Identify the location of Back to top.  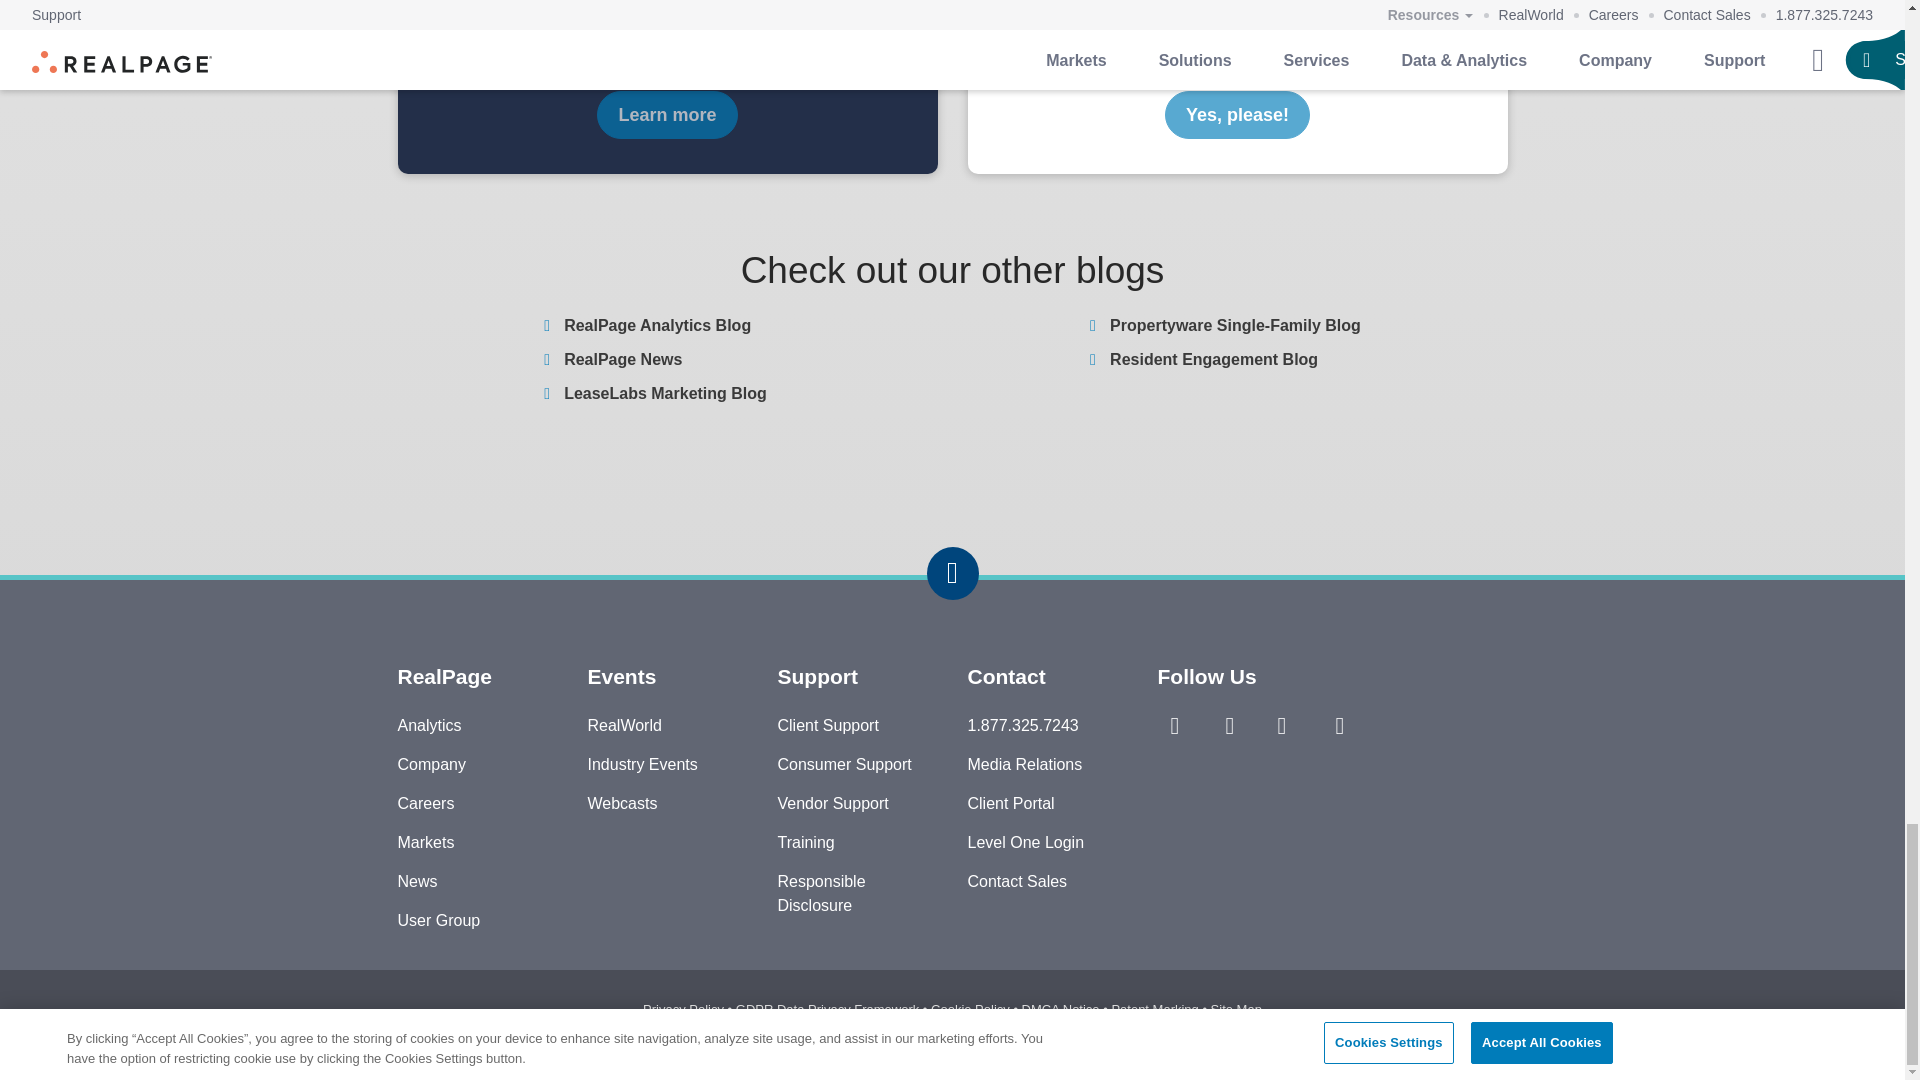
(951, 573).